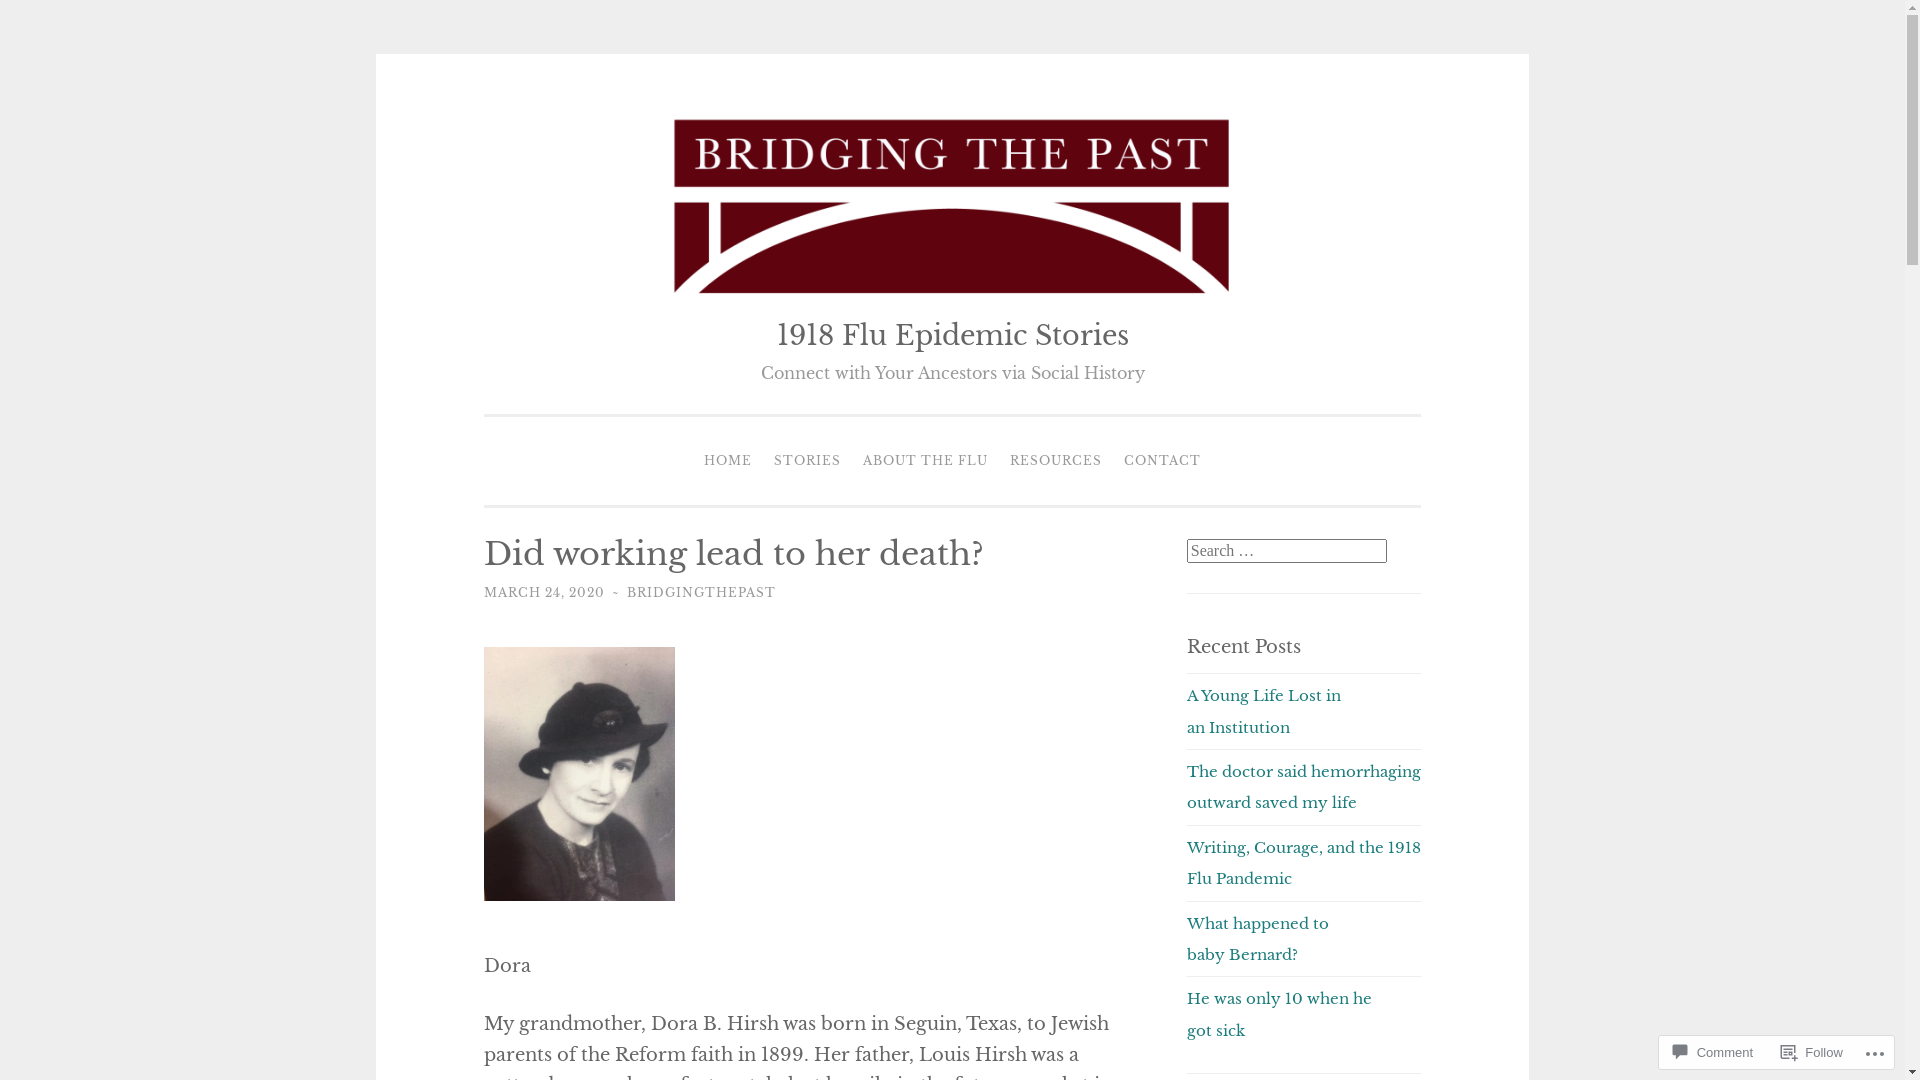 This screenshot has width=1920, height=1080. What do you see at coordinates (1264, 711) in the screenshot?
I see `A Young Life Lost in an Institution` at bounding box center [1264, 711].